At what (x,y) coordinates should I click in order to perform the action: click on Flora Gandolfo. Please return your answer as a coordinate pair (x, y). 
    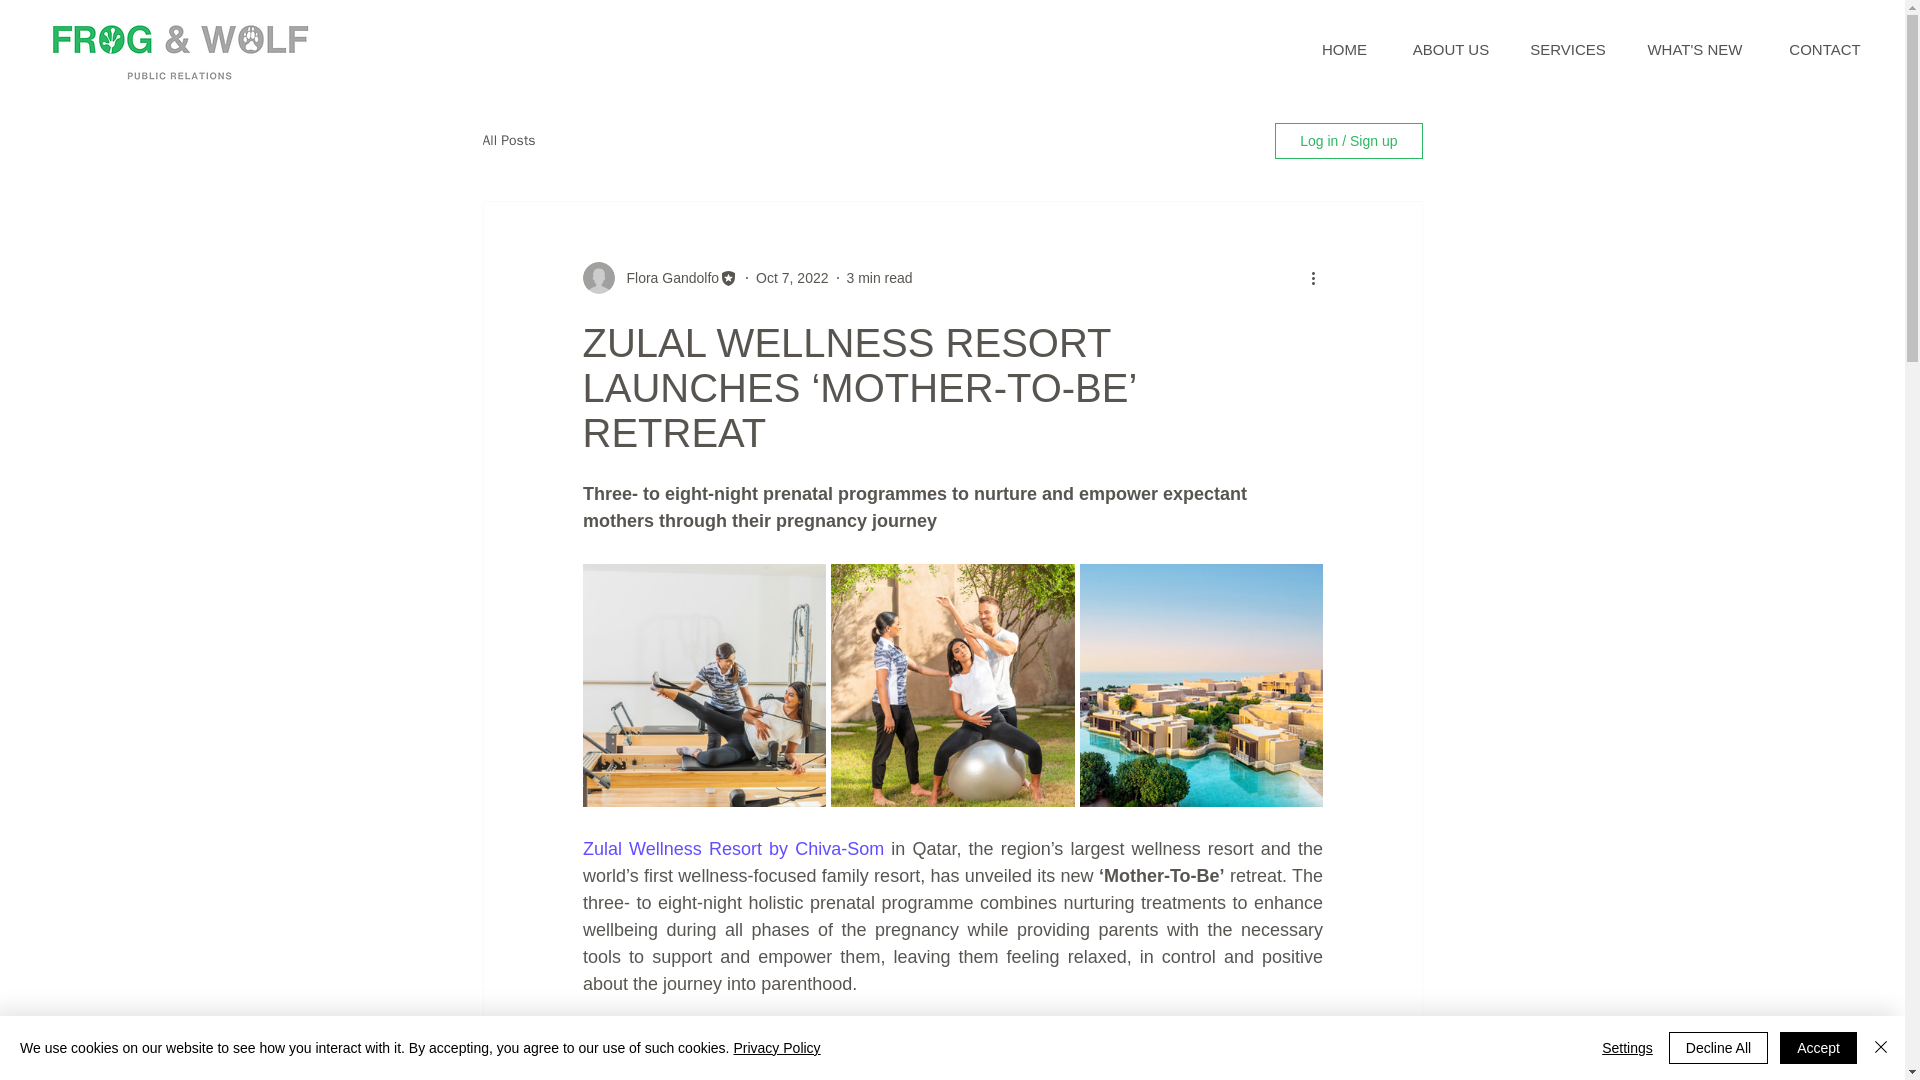
    Looking at the image, I should click on (666, 278).